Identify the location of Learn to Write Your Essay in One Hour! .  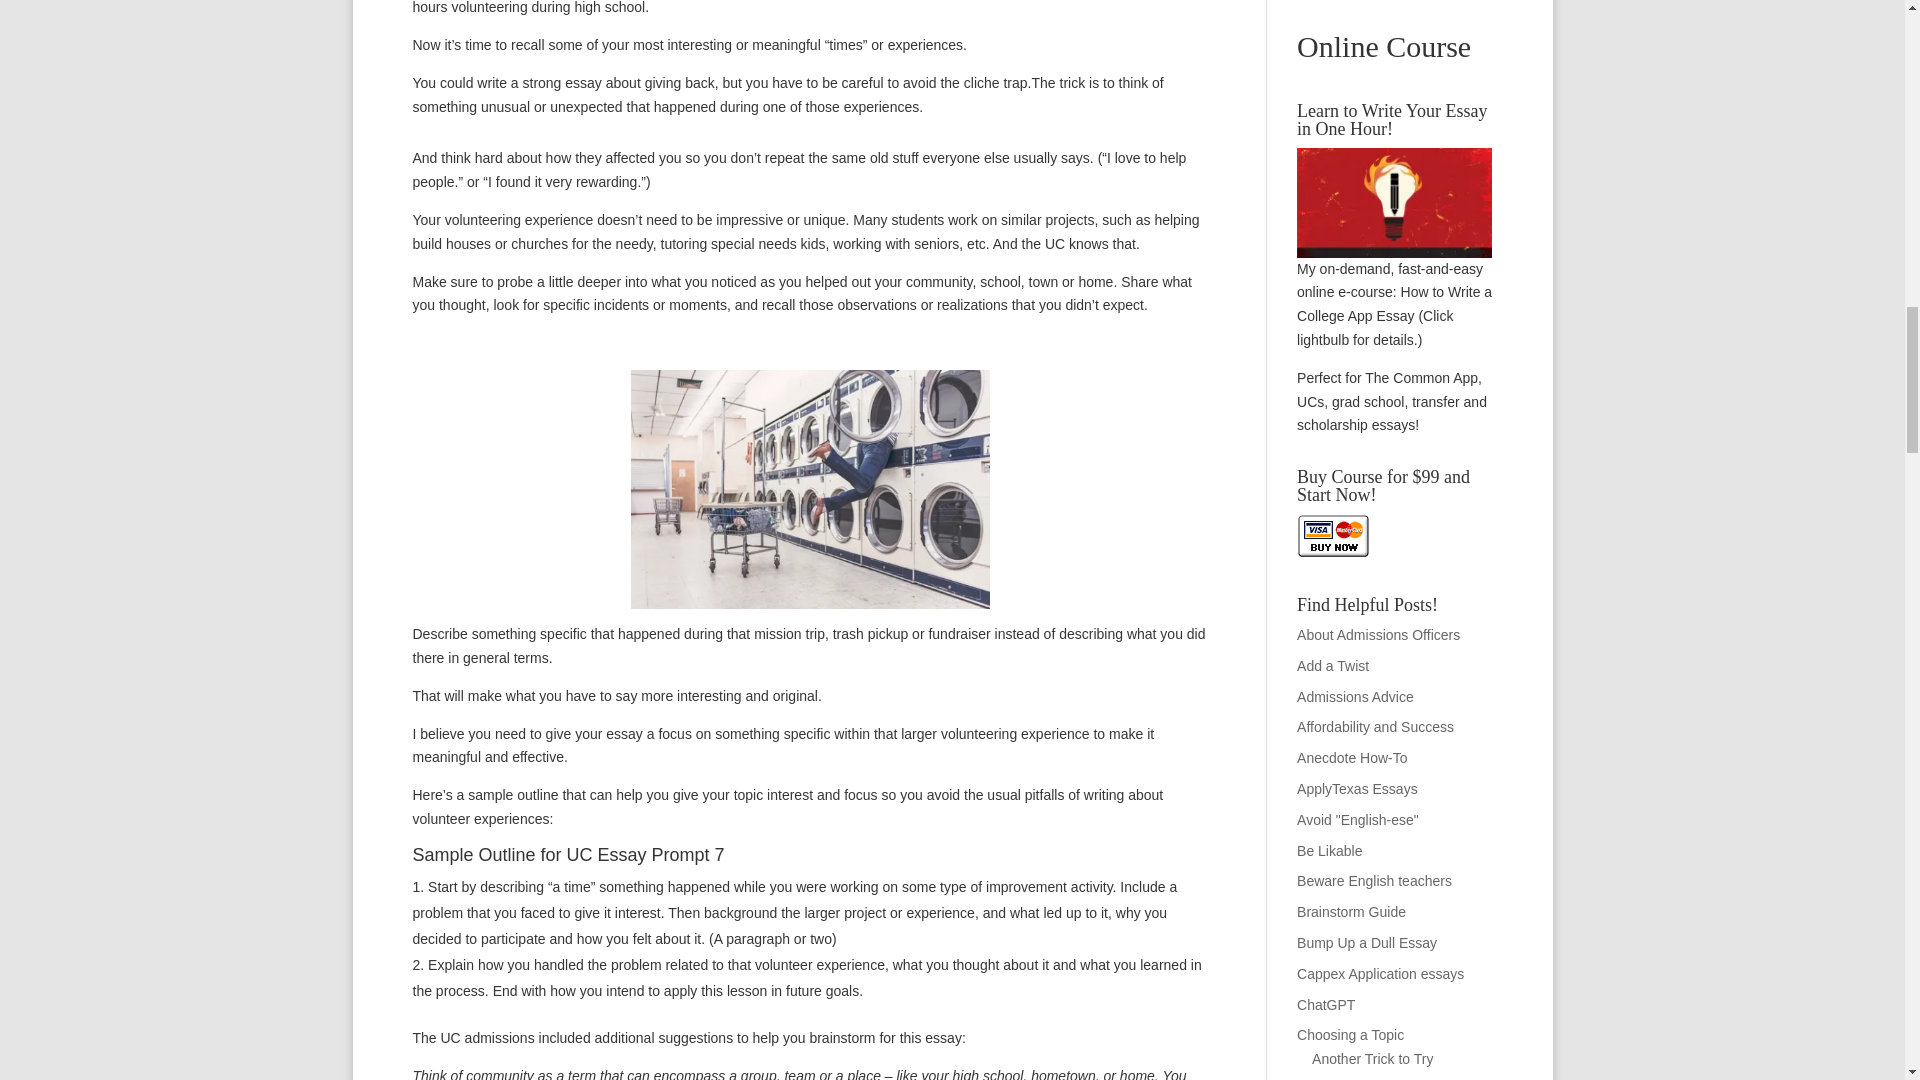
(1394, 202).